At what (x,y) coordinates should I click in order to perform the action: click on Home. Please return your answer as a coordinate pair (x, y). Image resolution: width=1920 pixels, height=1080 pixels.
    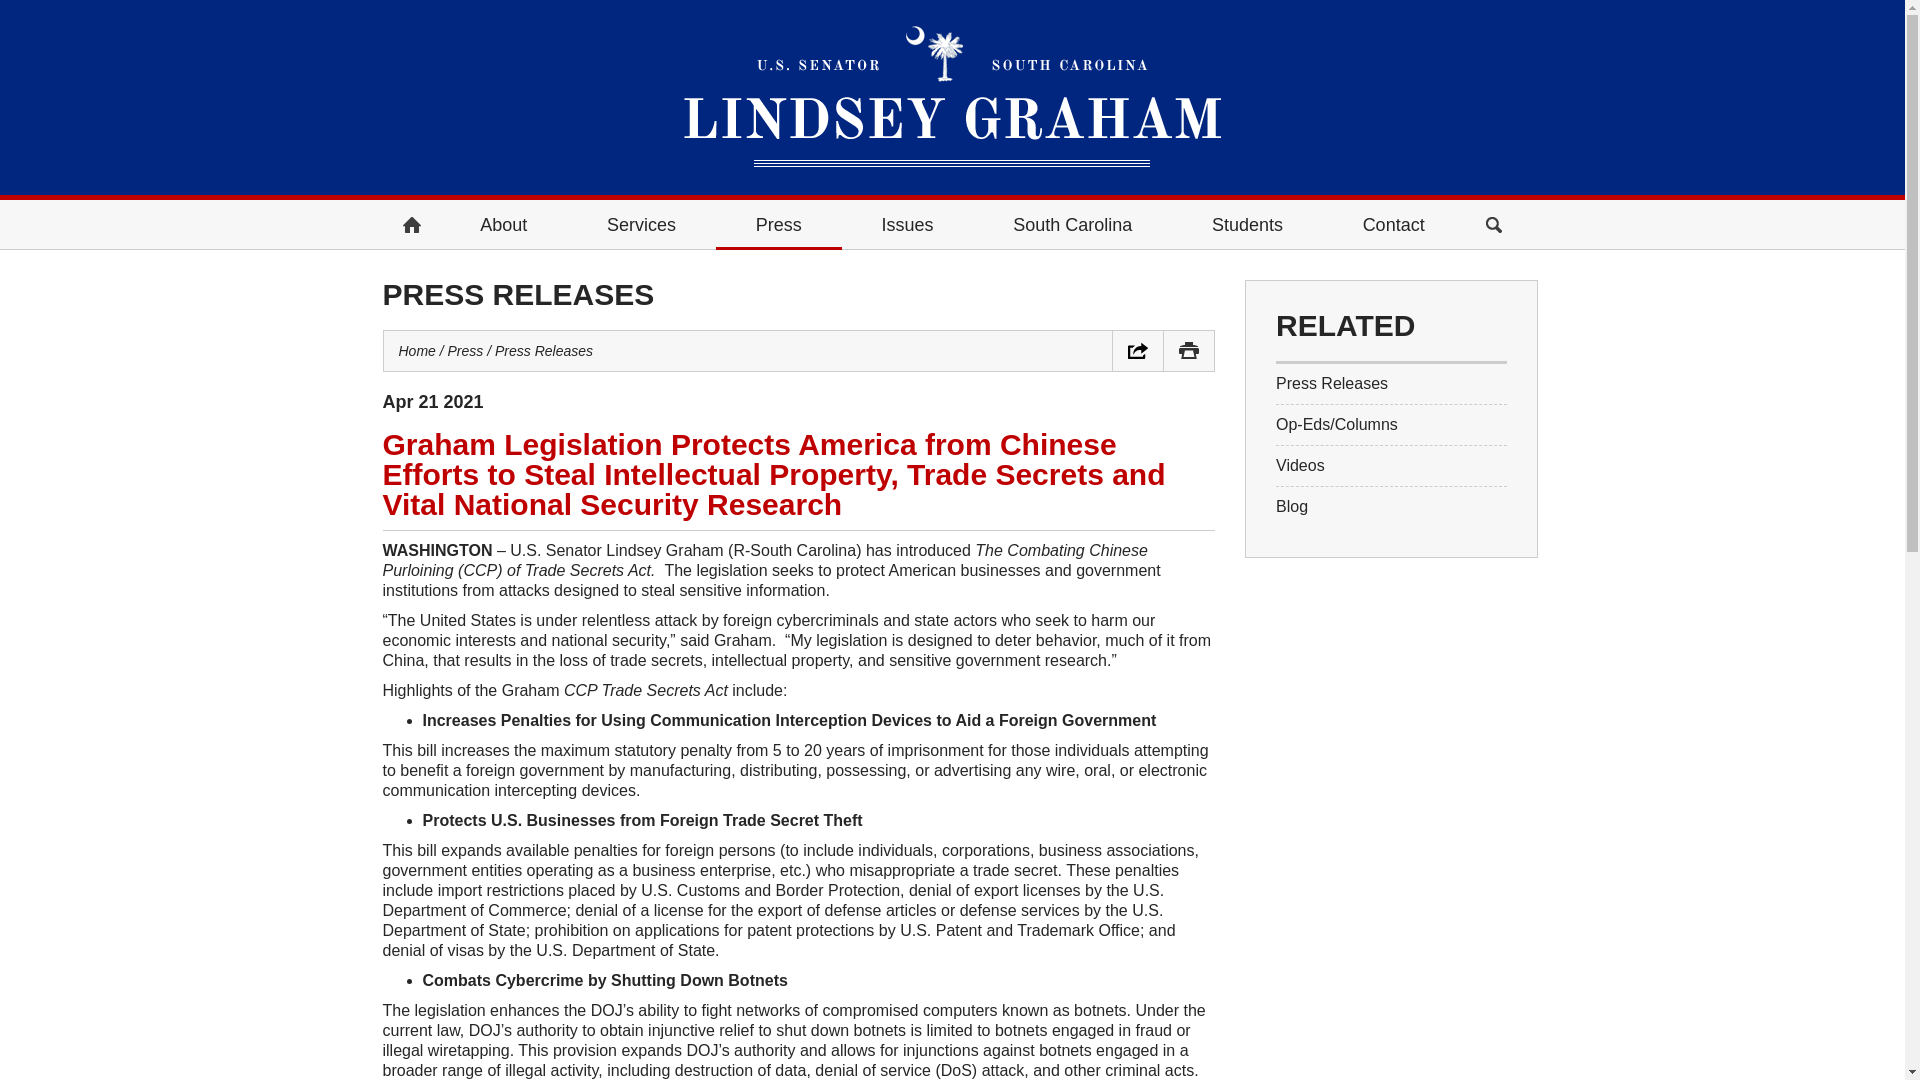
    Looking at the image, I should click on (410, 224).